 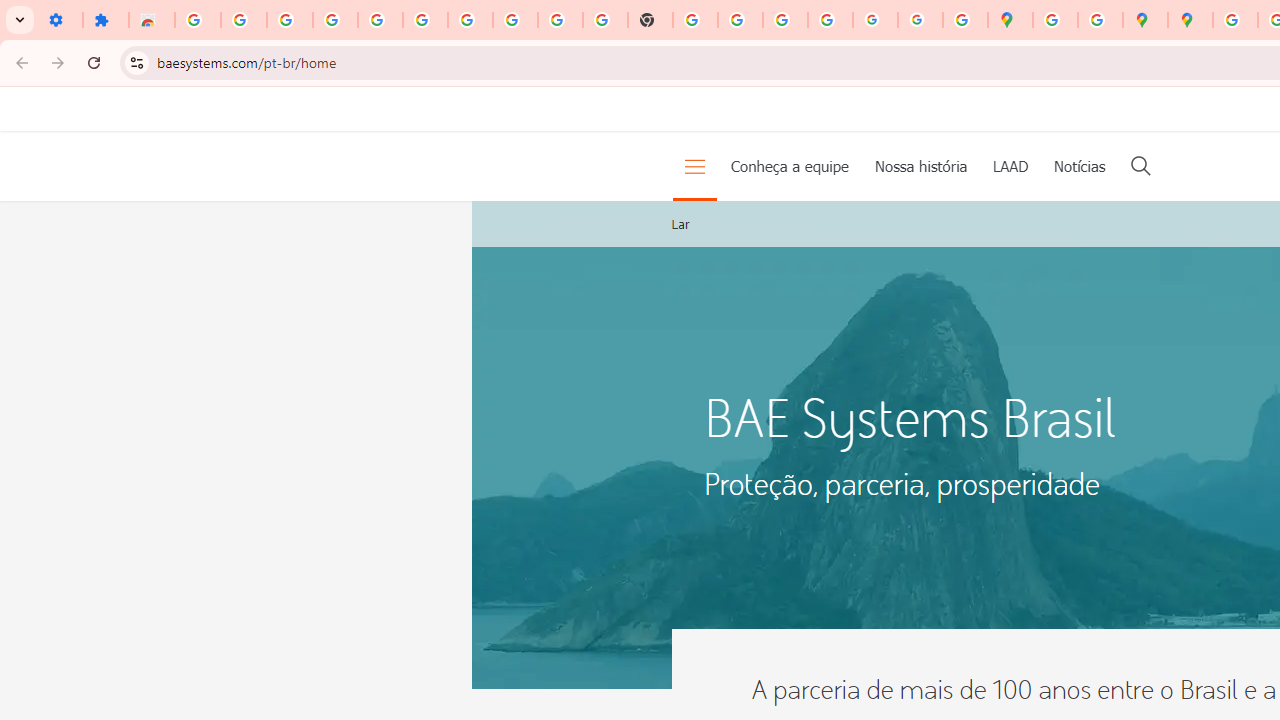 What do you see at coordinates (560, 20) in the screenshot?
I see `YouTube` at bounding box center [560, 20].